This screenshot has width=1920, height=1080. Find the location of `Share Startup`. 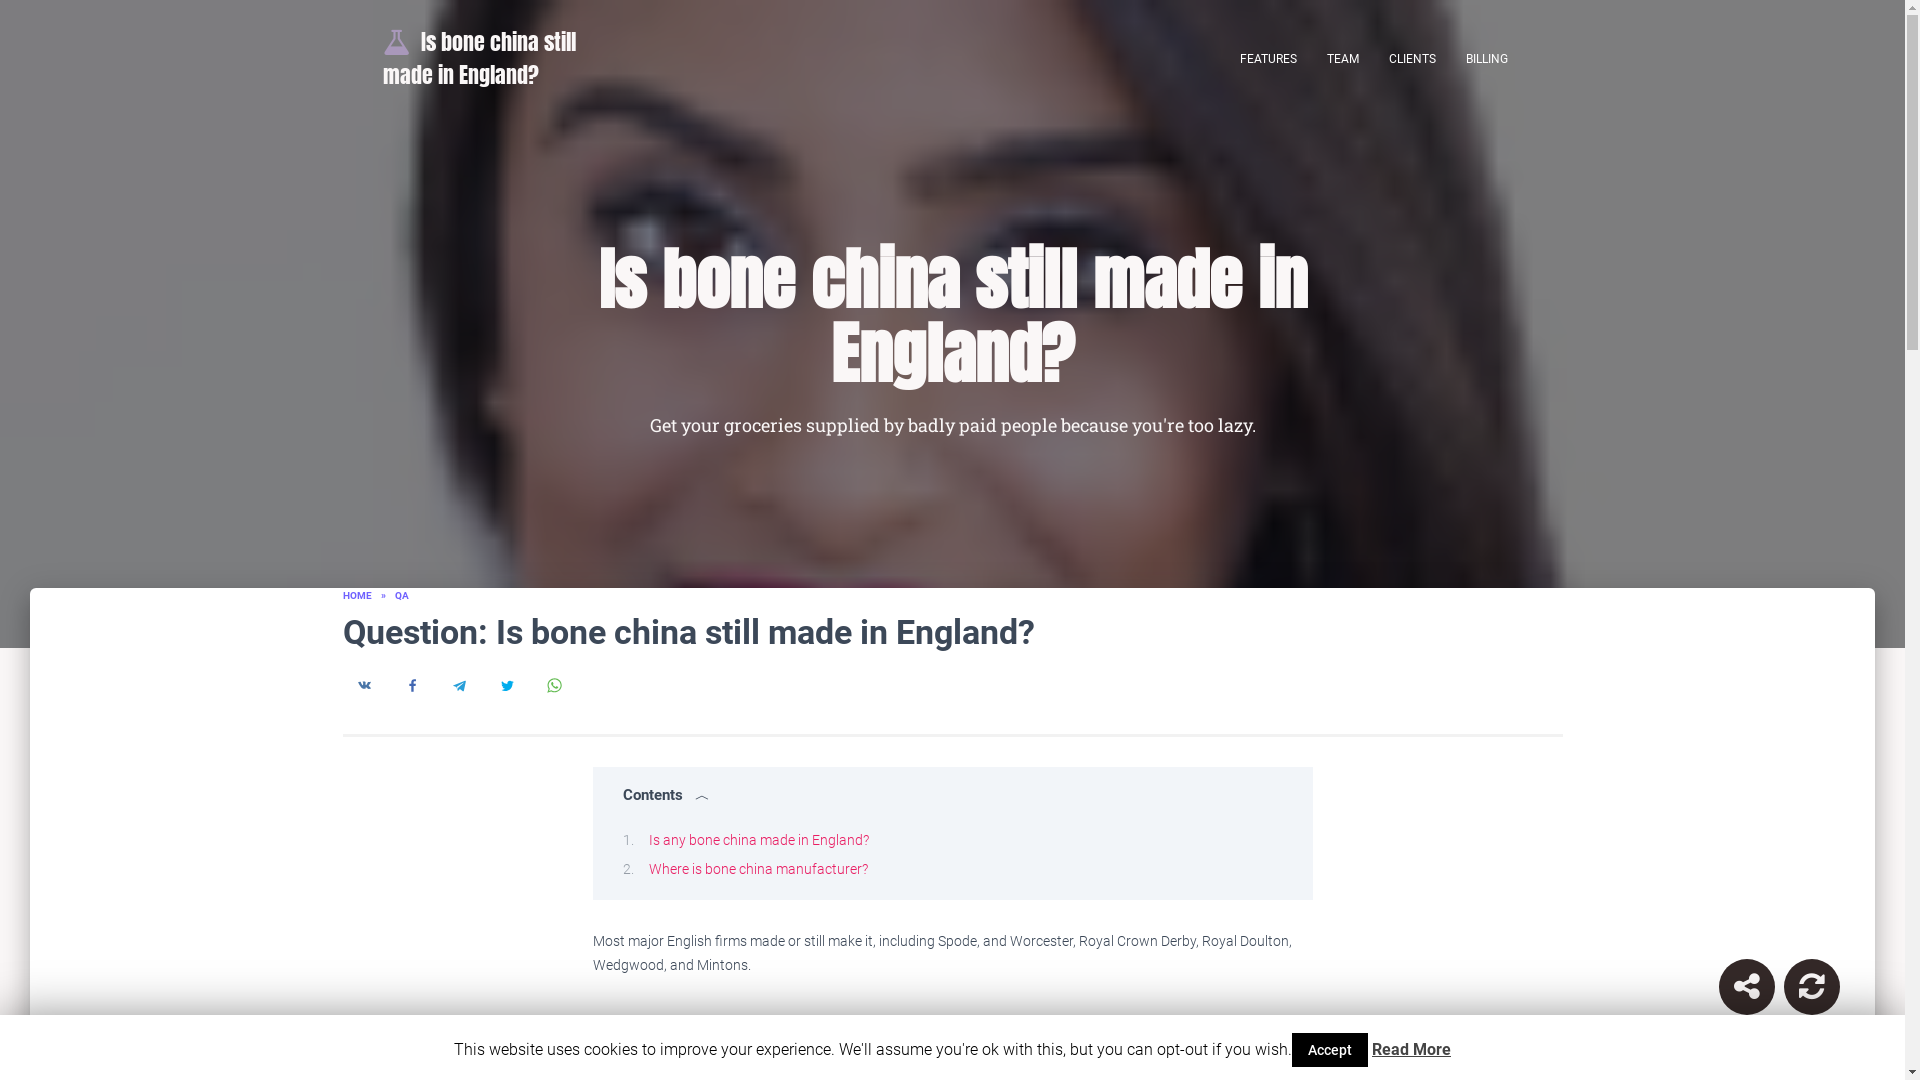

Share Startup is located at coordinates (1746, 987).